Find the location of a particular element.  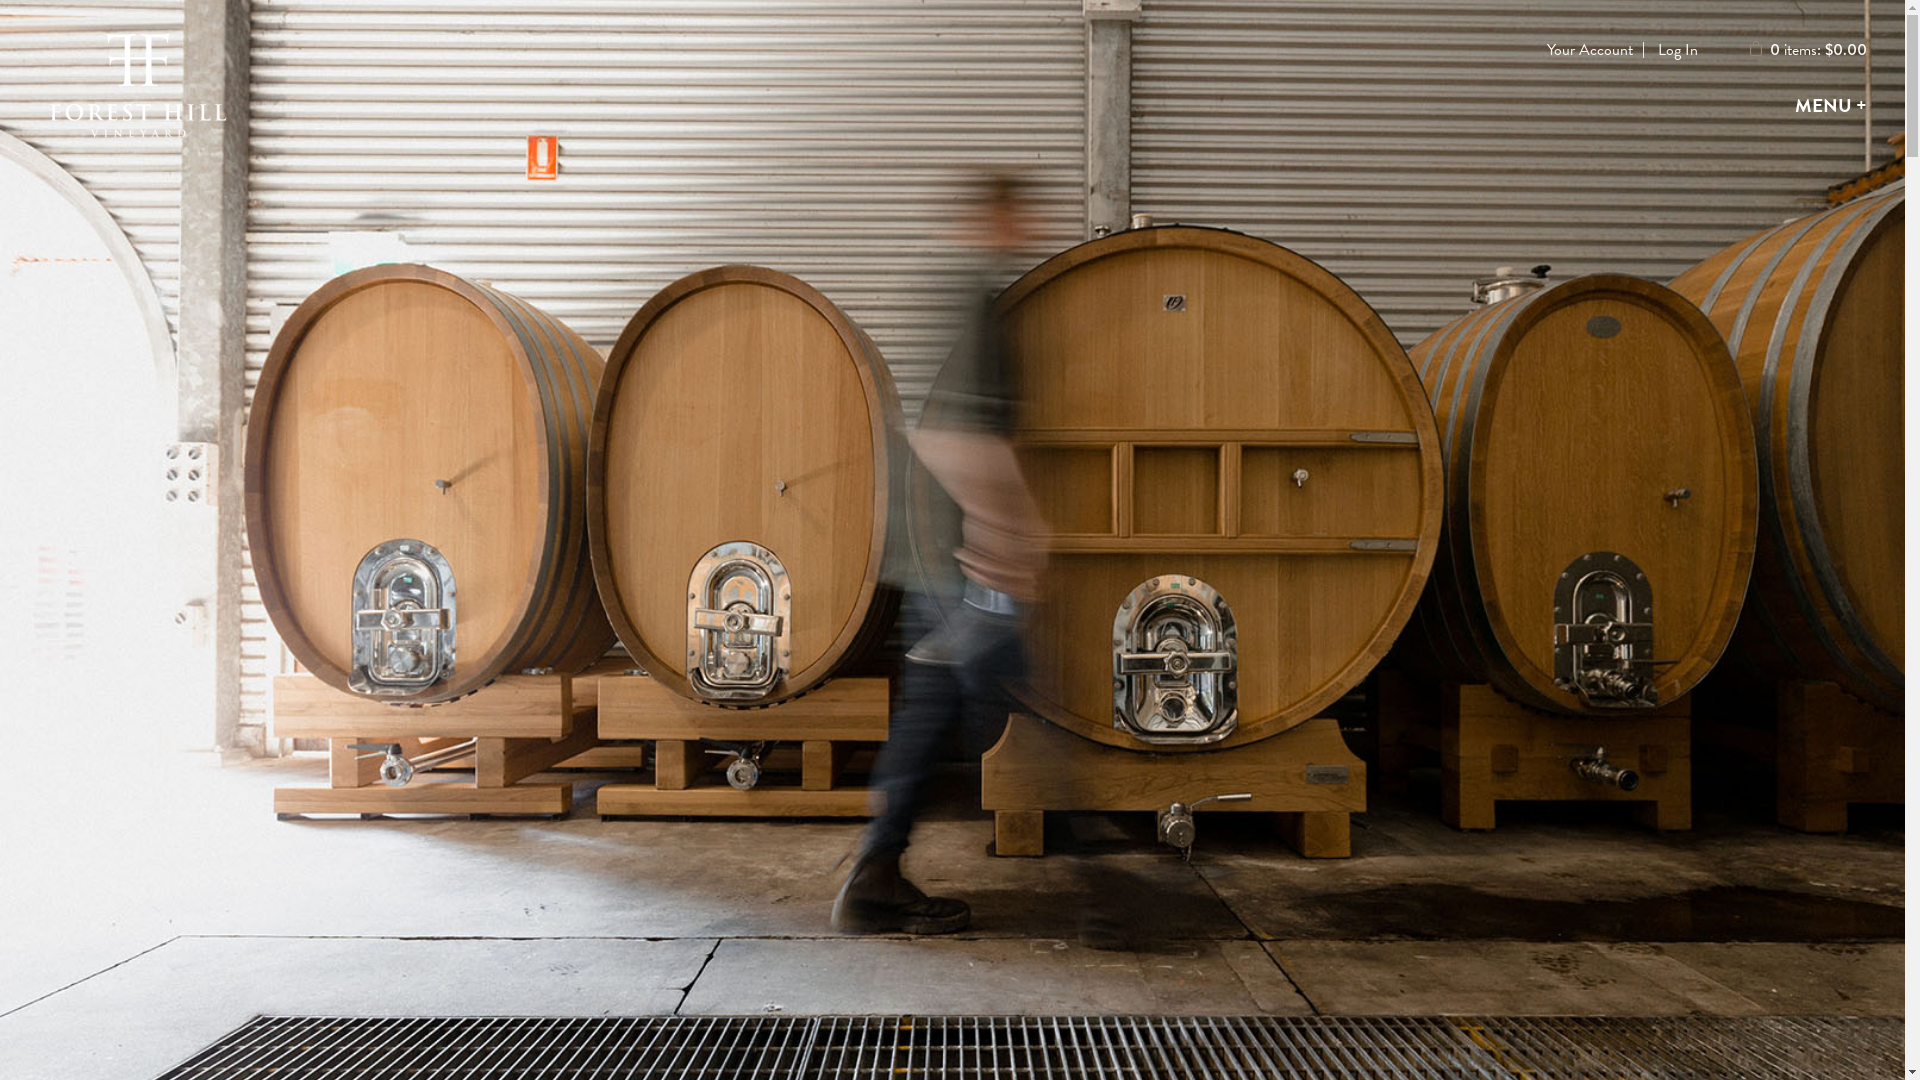

MENU + is located at coordinates (1831, 106).